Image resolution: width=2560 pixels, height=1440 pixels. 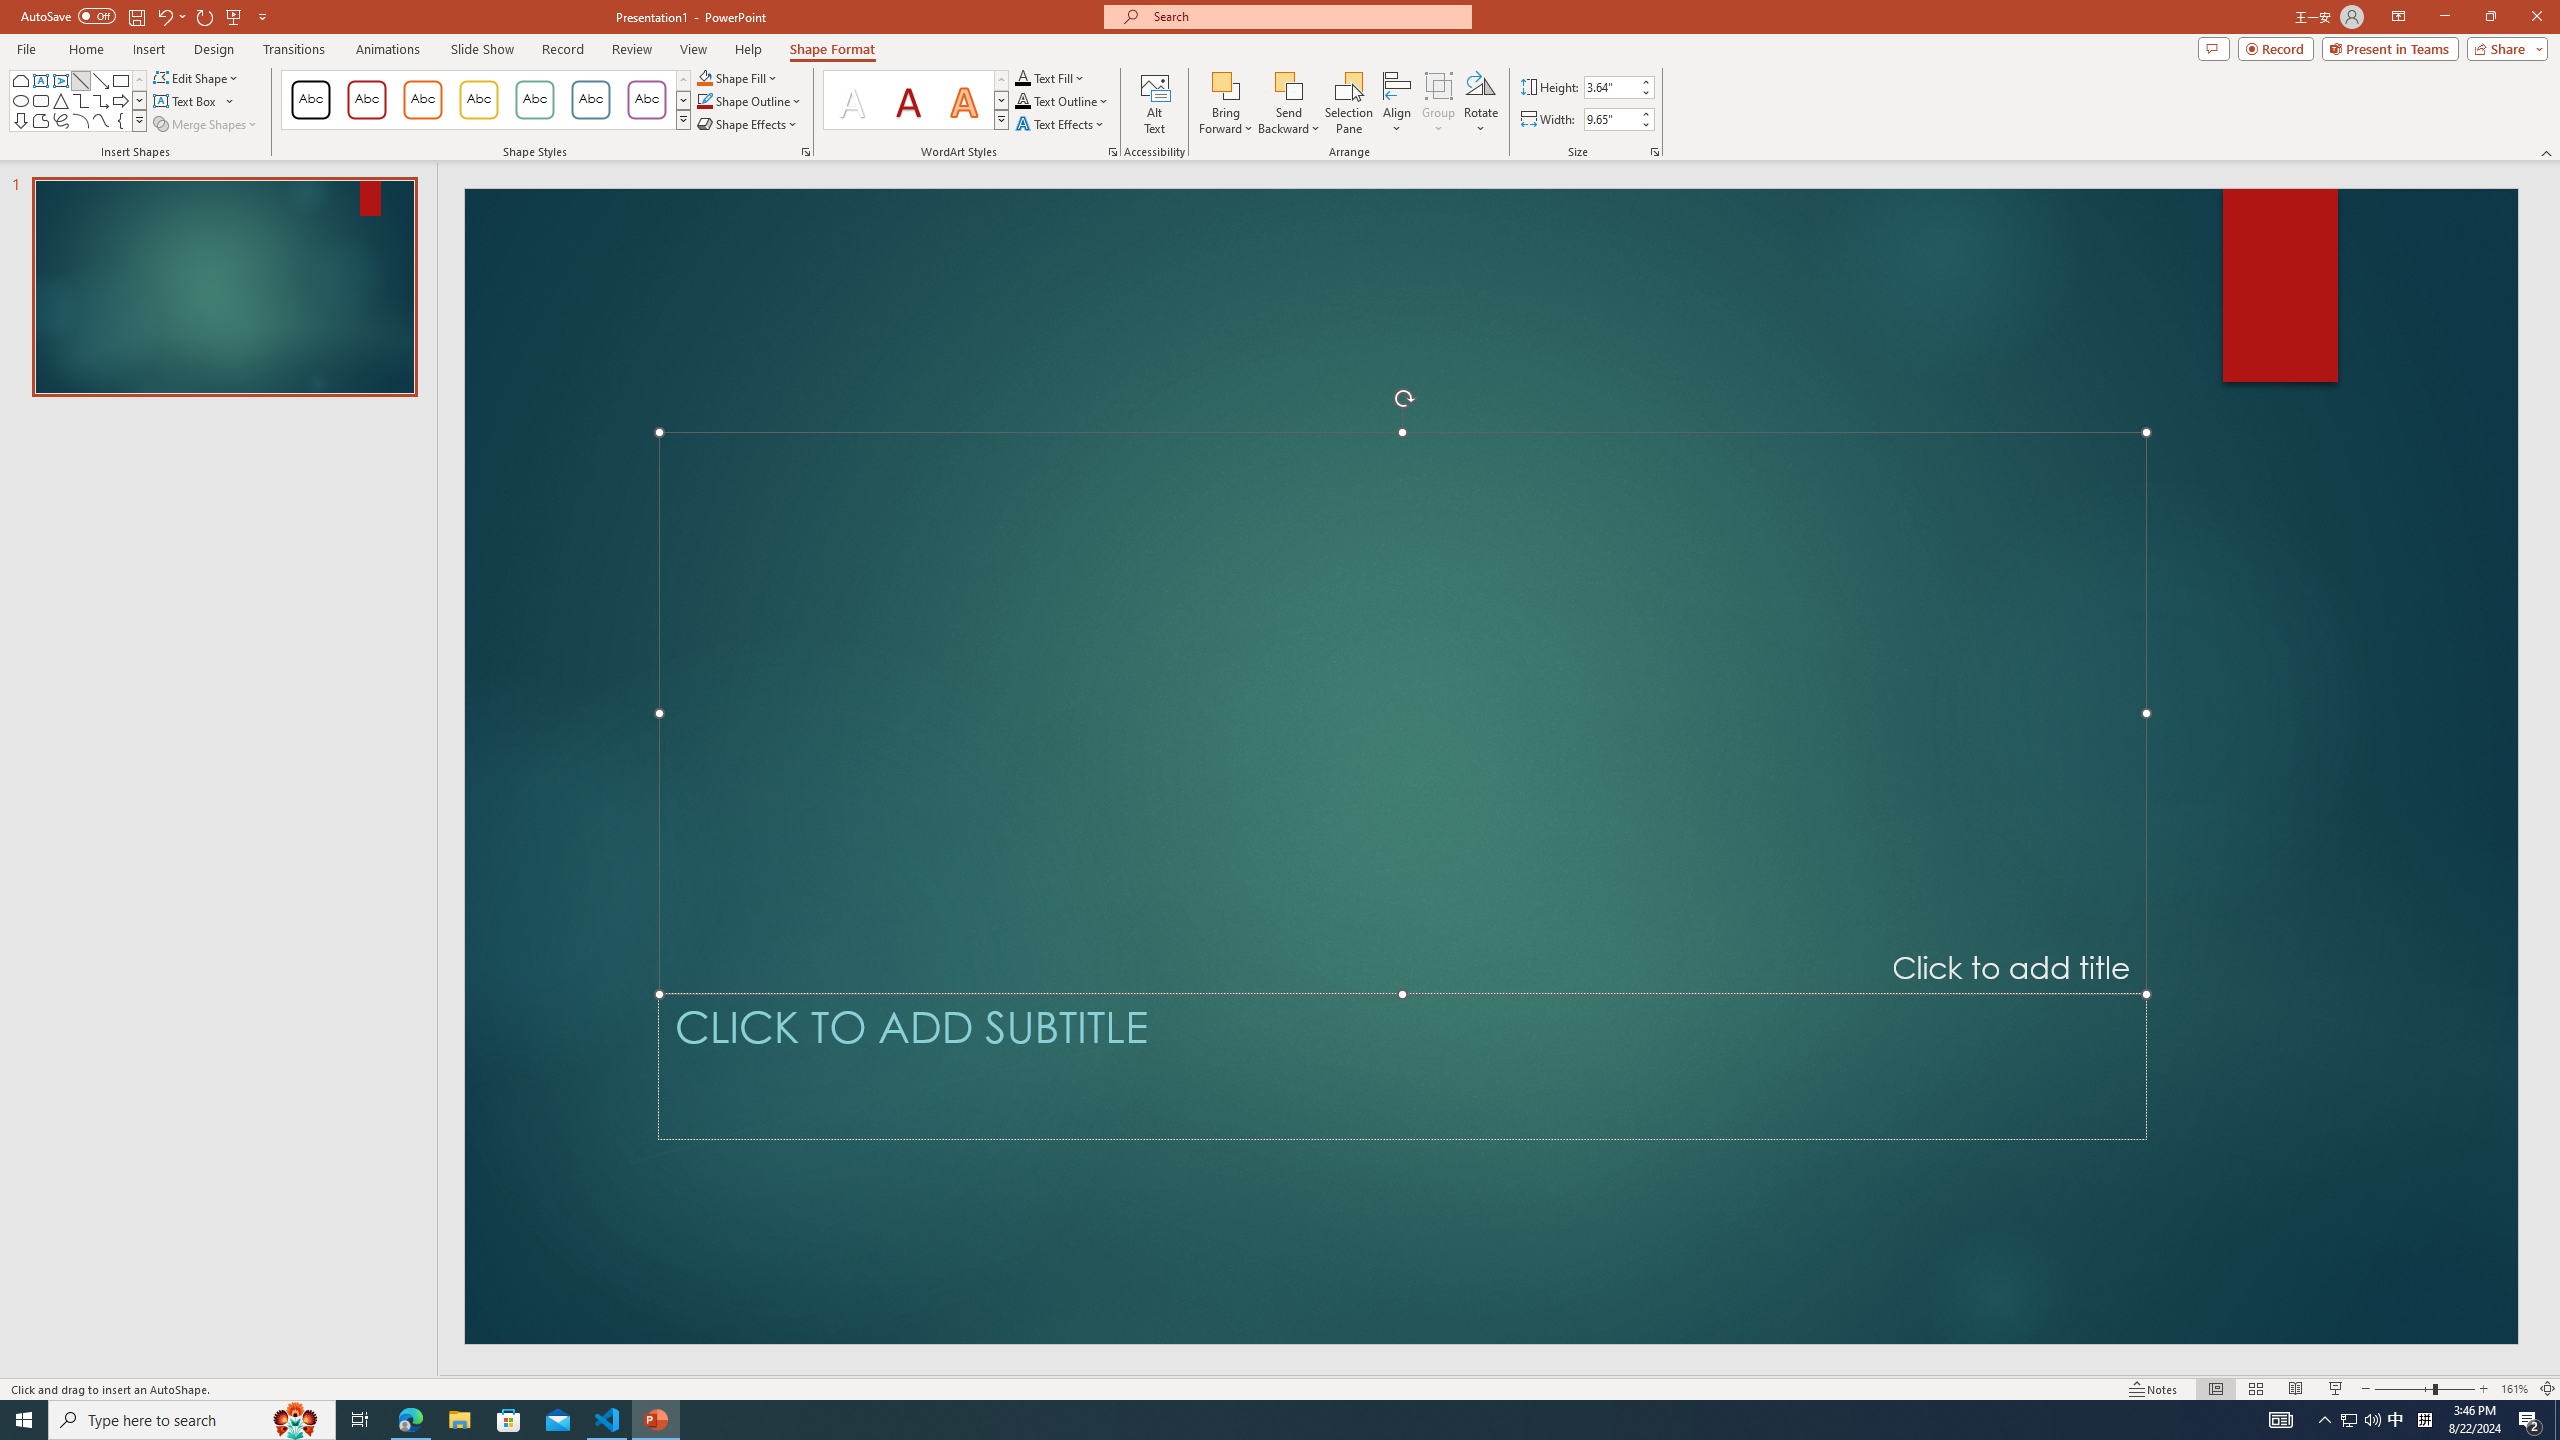 I want to click on Arrow: Down, so click(x=20, y=120).